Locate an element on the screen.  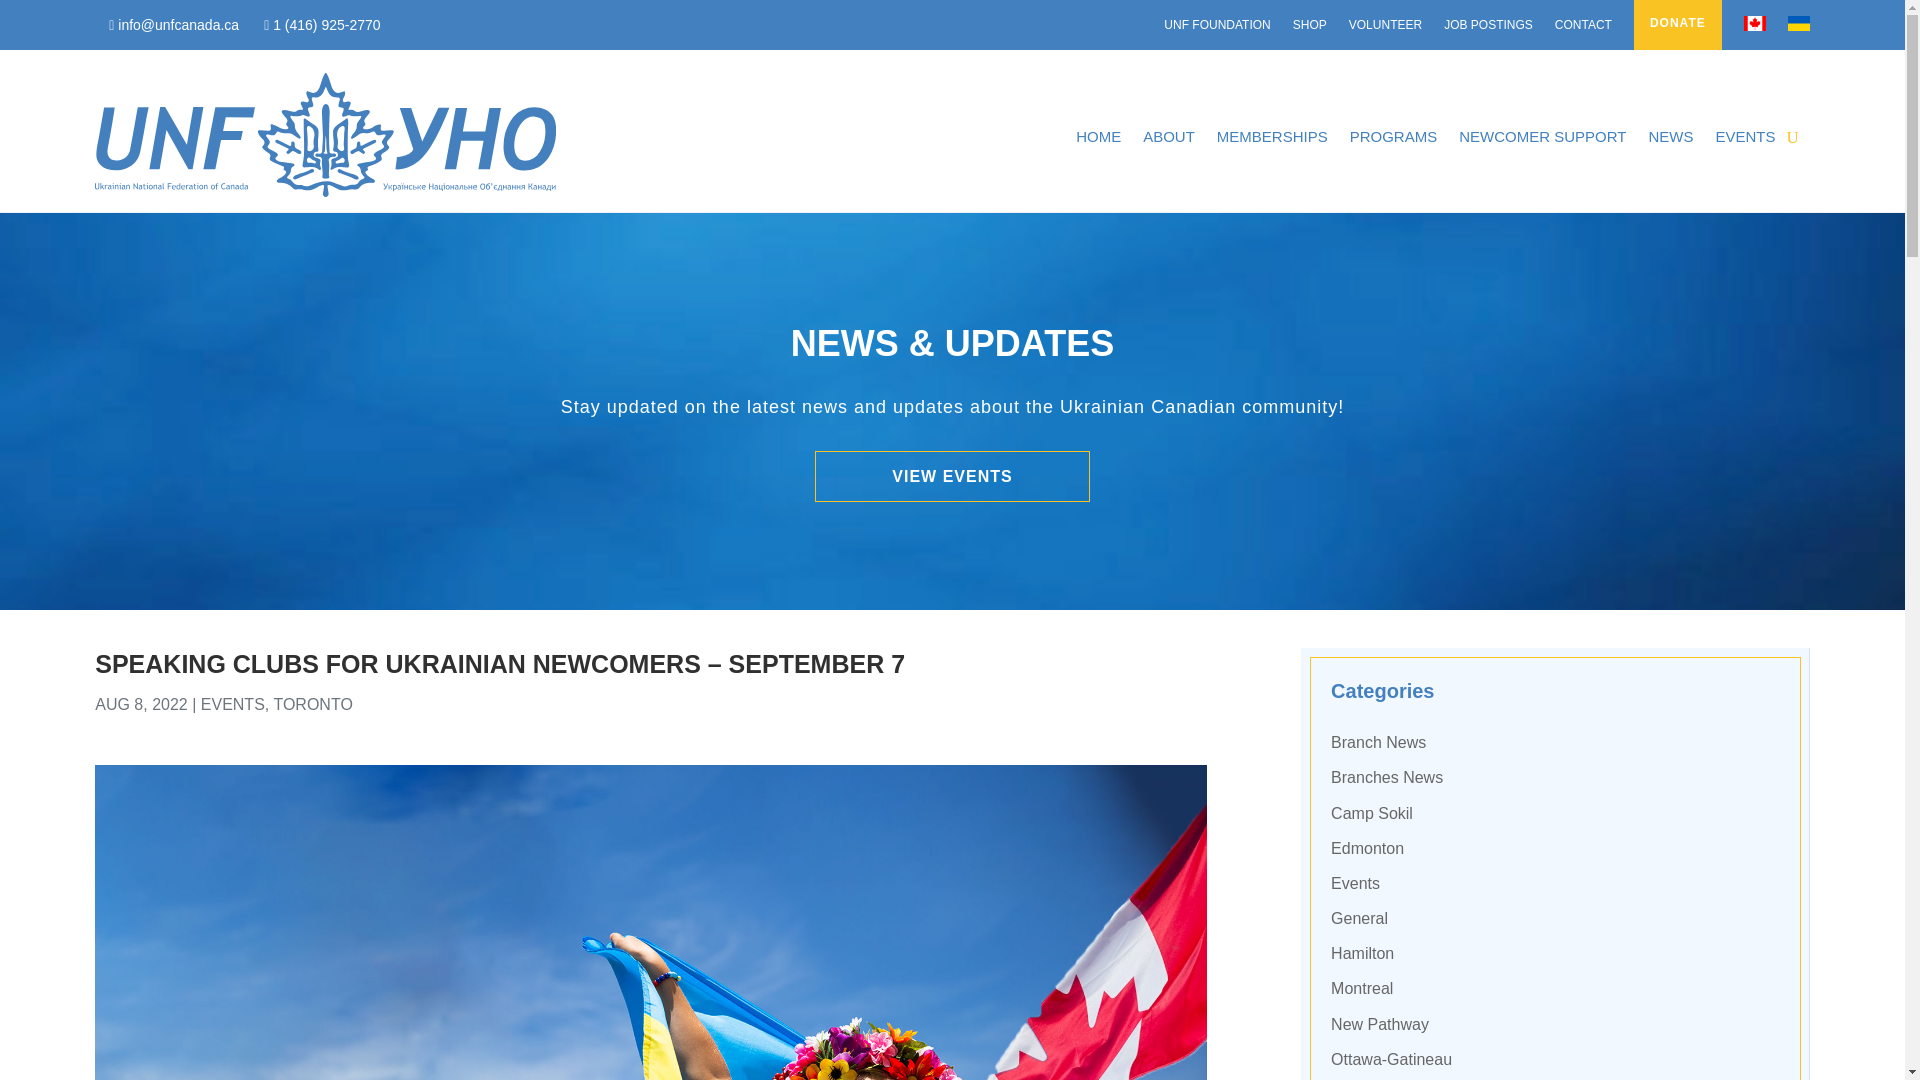
PROGRAMS is located at coordinates (1394, 136).